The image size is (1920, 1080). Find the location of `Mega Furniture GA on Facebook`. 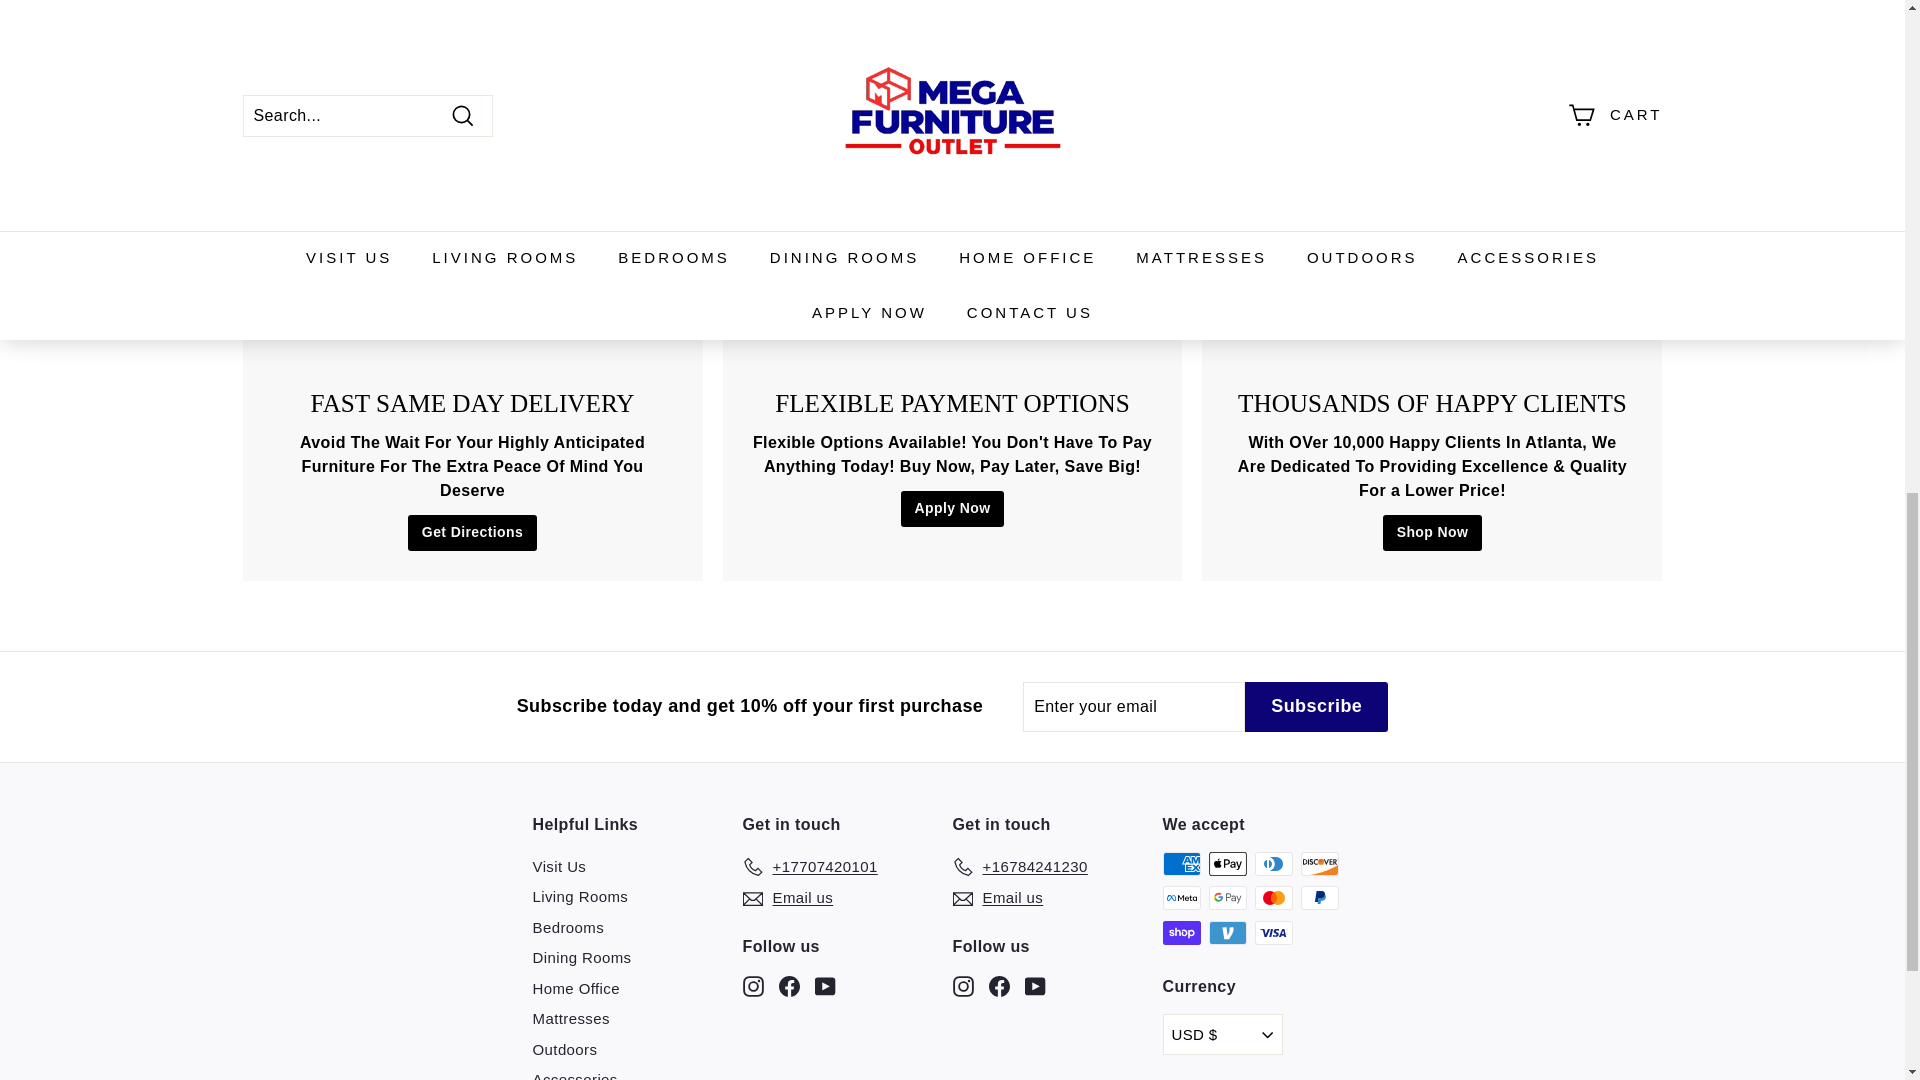

Mega Furniture GA on Facebook is located at coordinates (788, 985).